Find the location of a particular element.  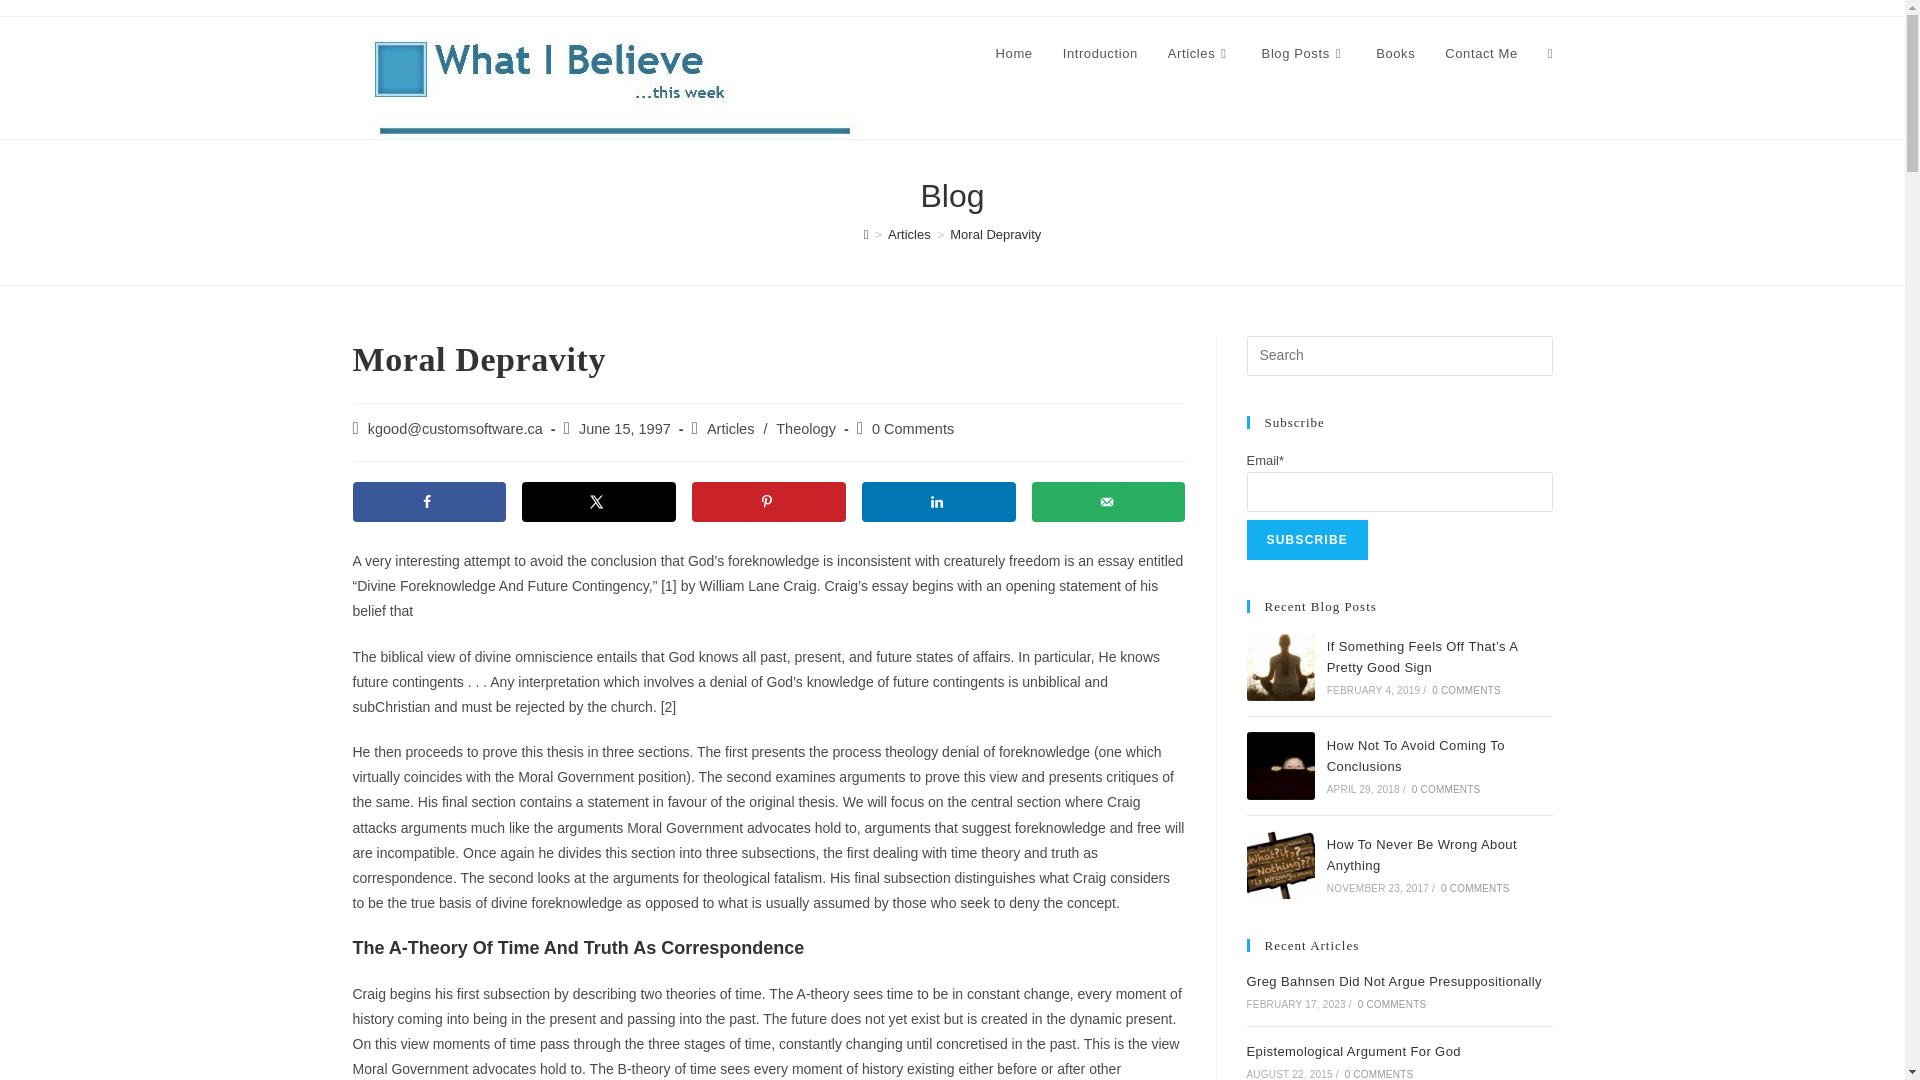

Home is located at coordinates (1014, 54).